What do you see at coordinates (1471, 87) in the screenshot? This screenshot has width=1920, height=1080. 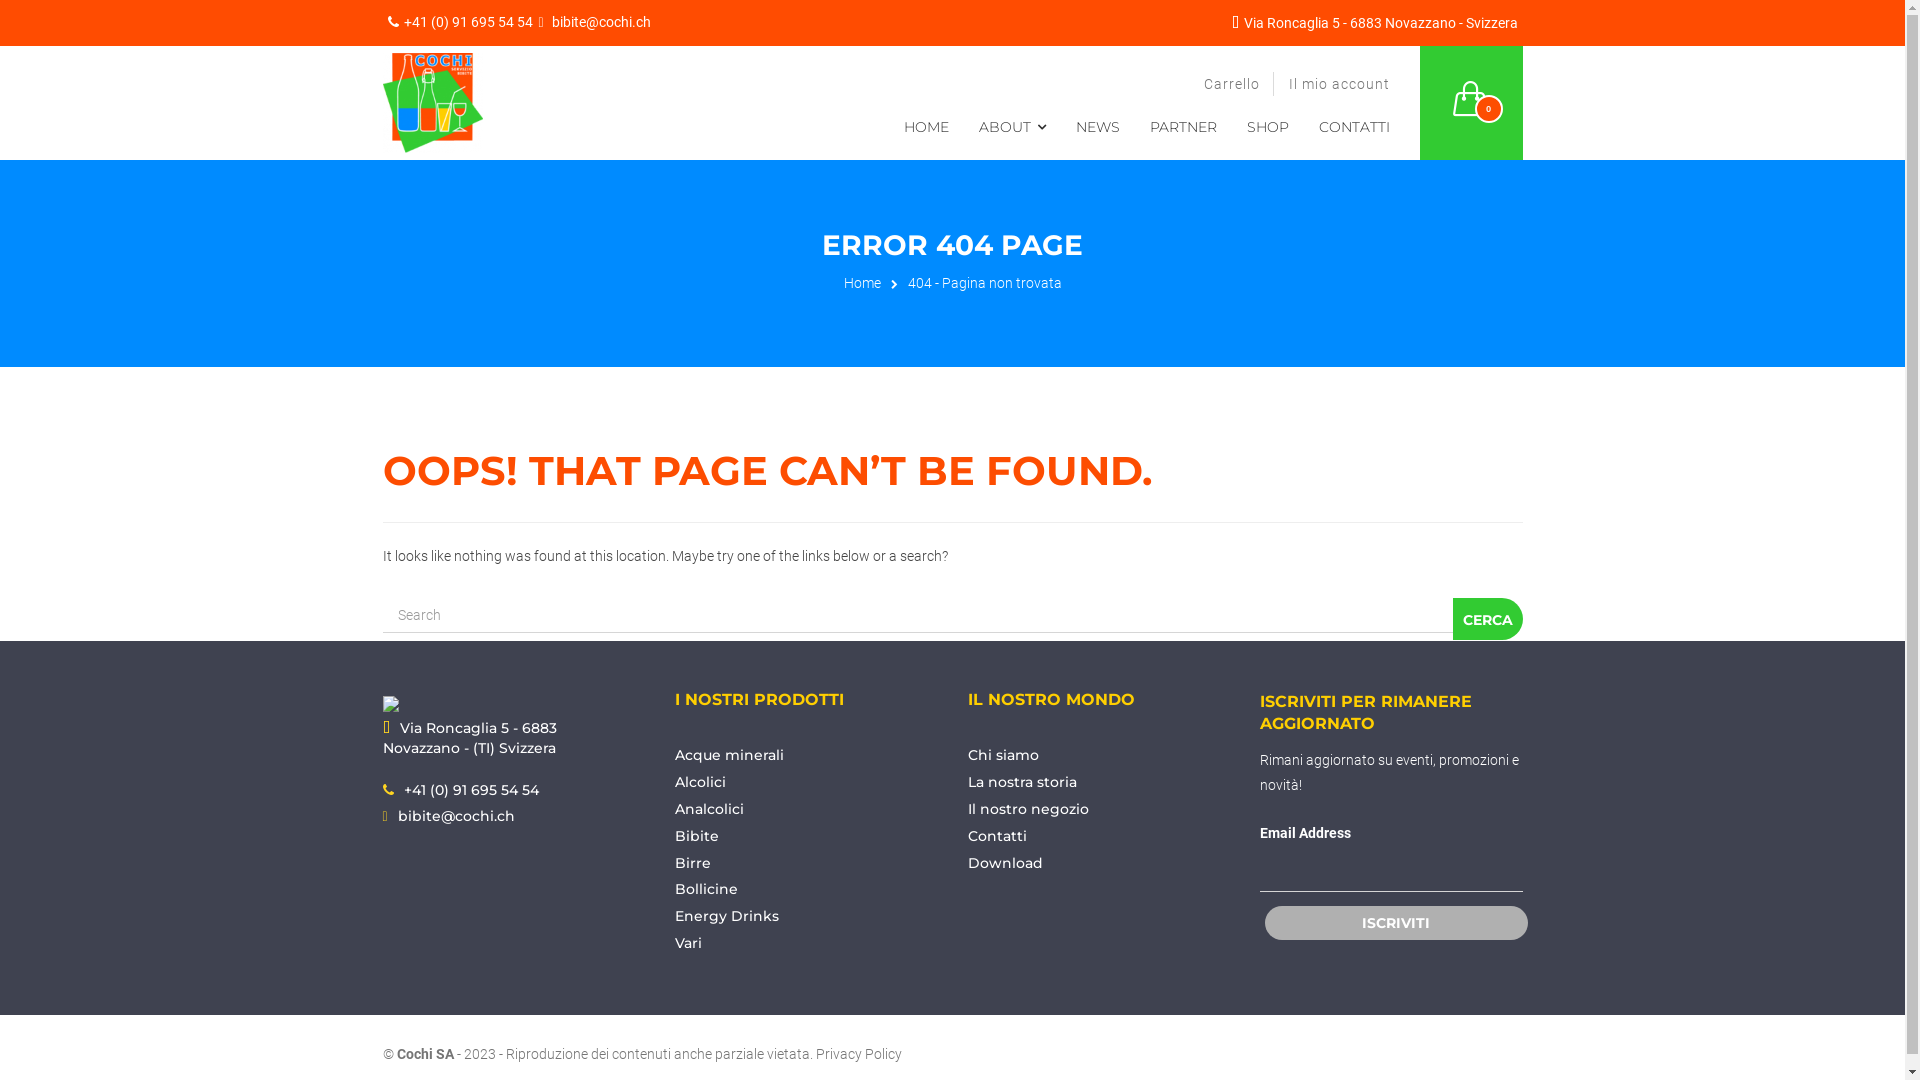 I see `0` at bounding box center [1471, 87].